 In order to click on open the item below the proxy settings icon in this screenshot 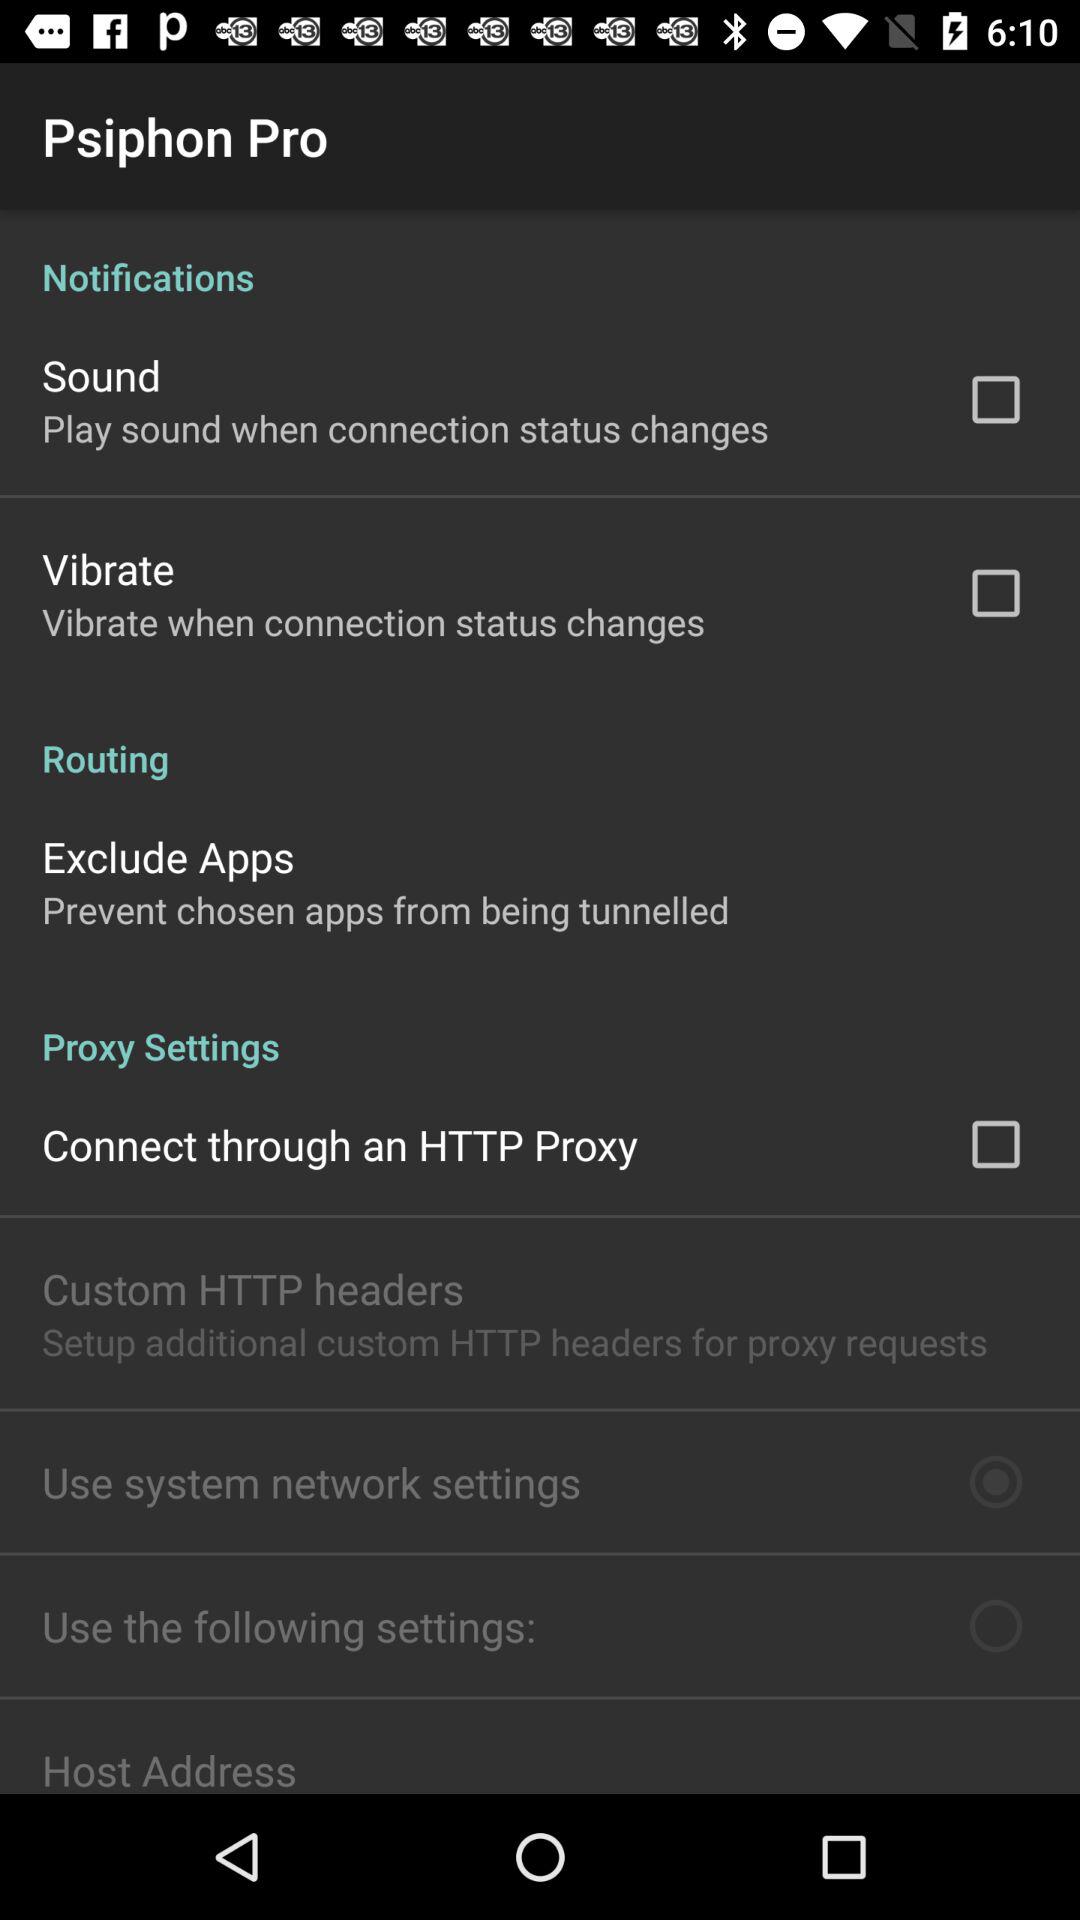, I will do `click(340, 1144)`.